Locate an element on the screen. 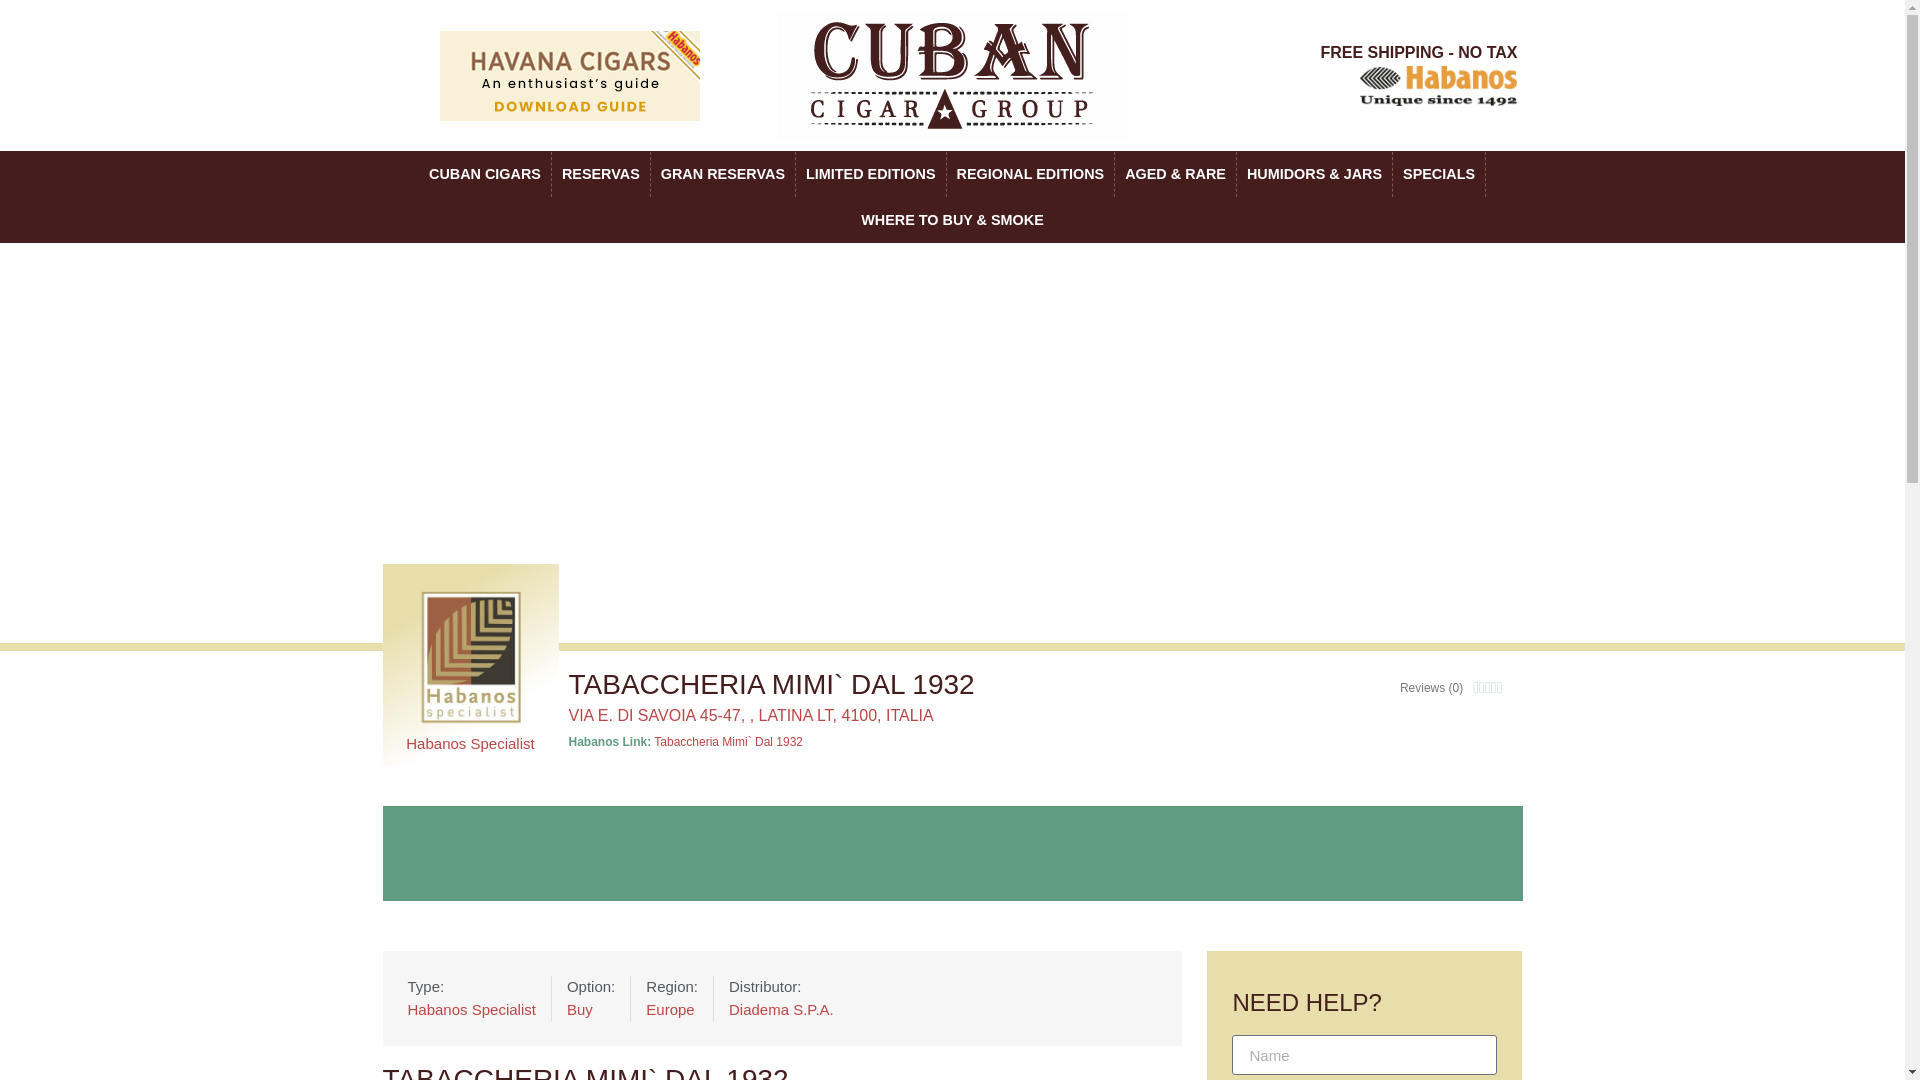  LIMITED EDITIONS is located at coordinates (871, 174).